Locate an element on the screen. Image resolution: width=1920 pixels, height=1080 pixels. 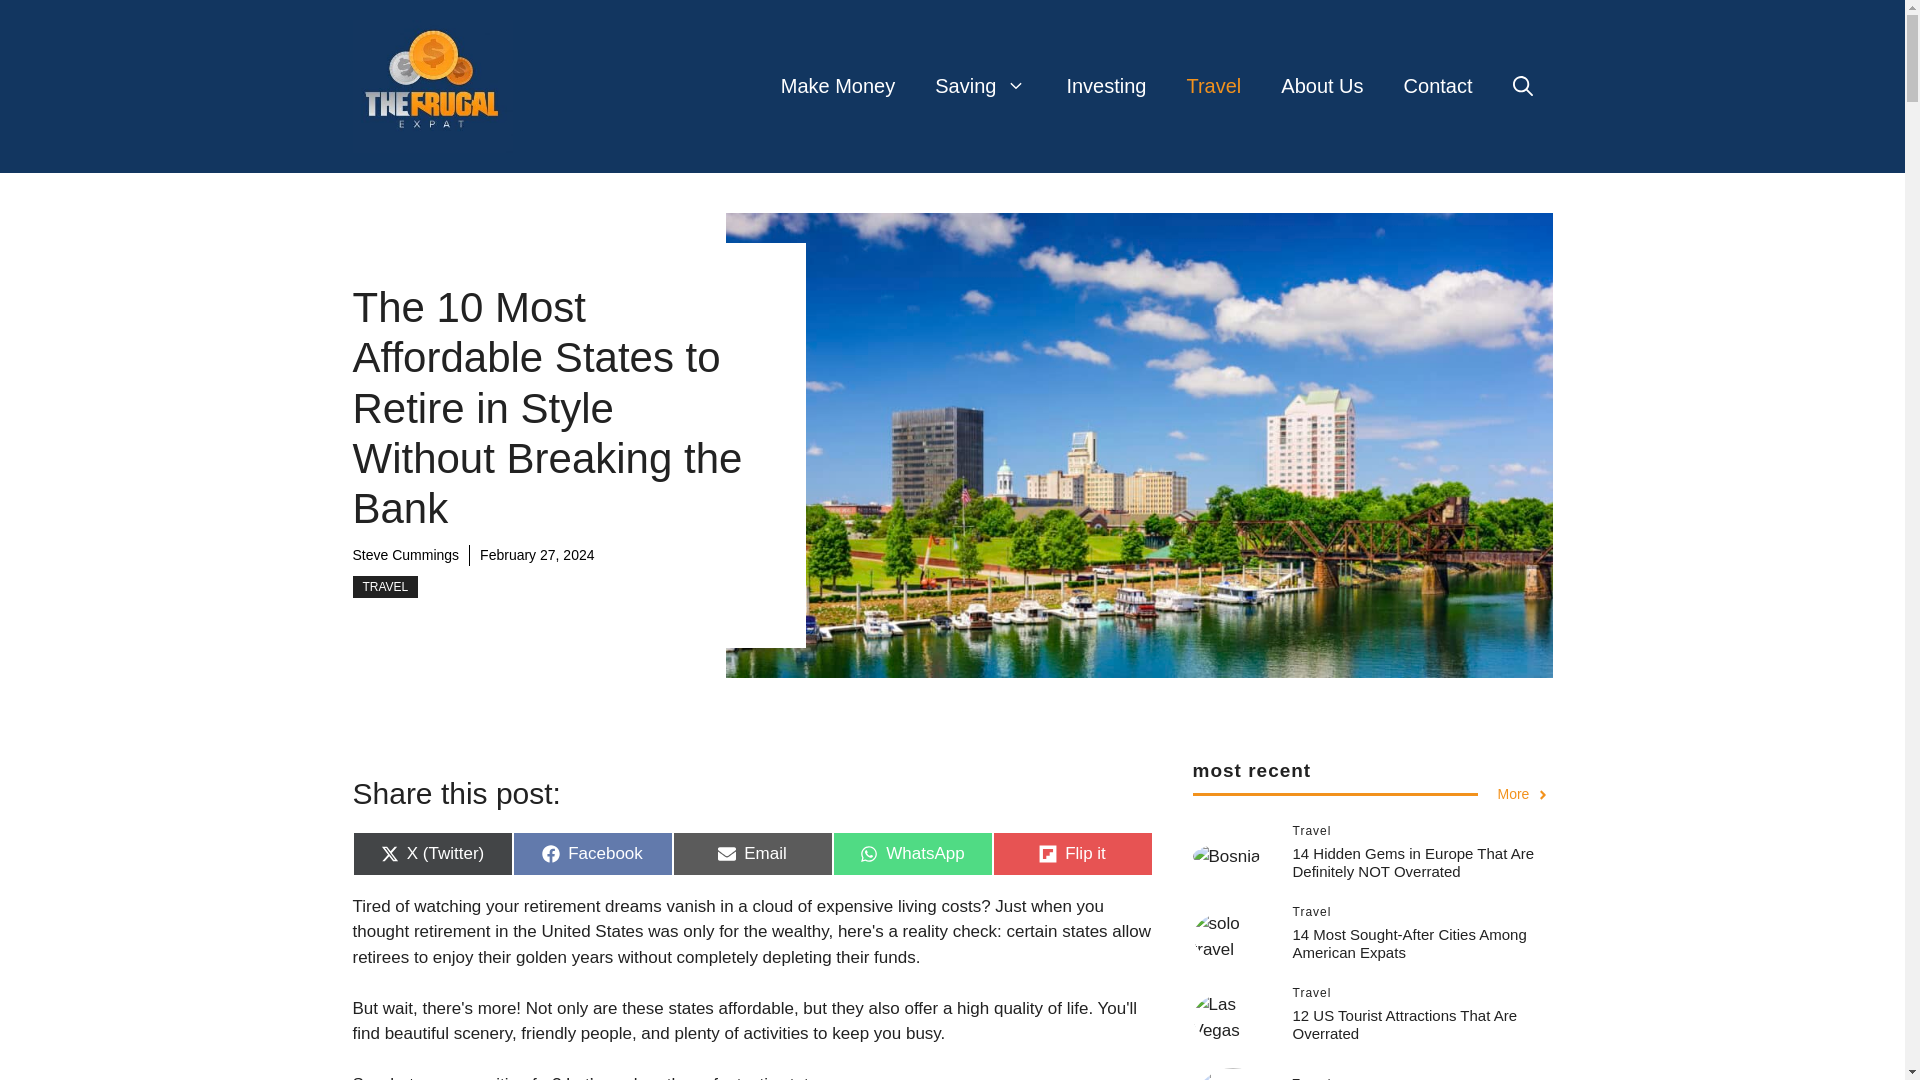
Travel is located at coordinates (1322, 86).